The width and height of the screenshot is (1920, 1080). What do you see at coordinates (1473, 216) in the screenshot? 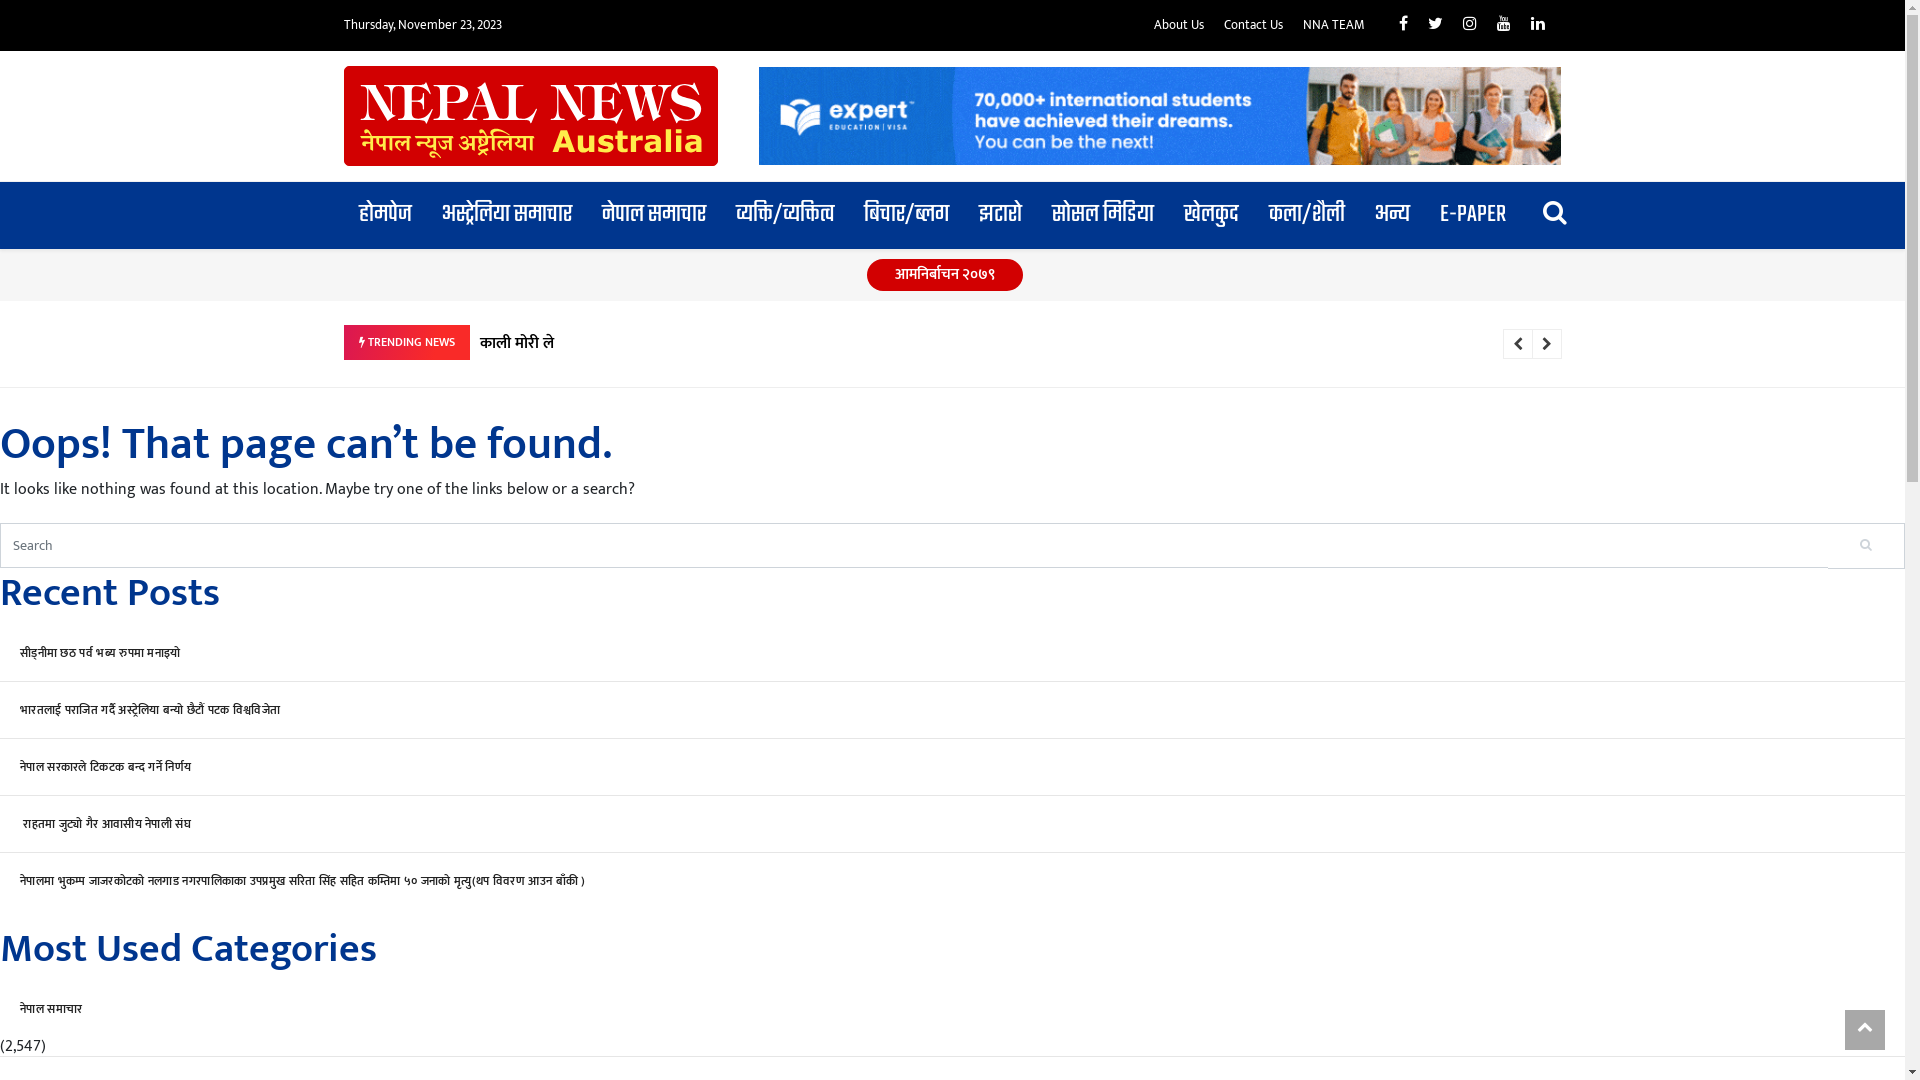
I see `E-PAPER` at bounding box center [1473, 216].